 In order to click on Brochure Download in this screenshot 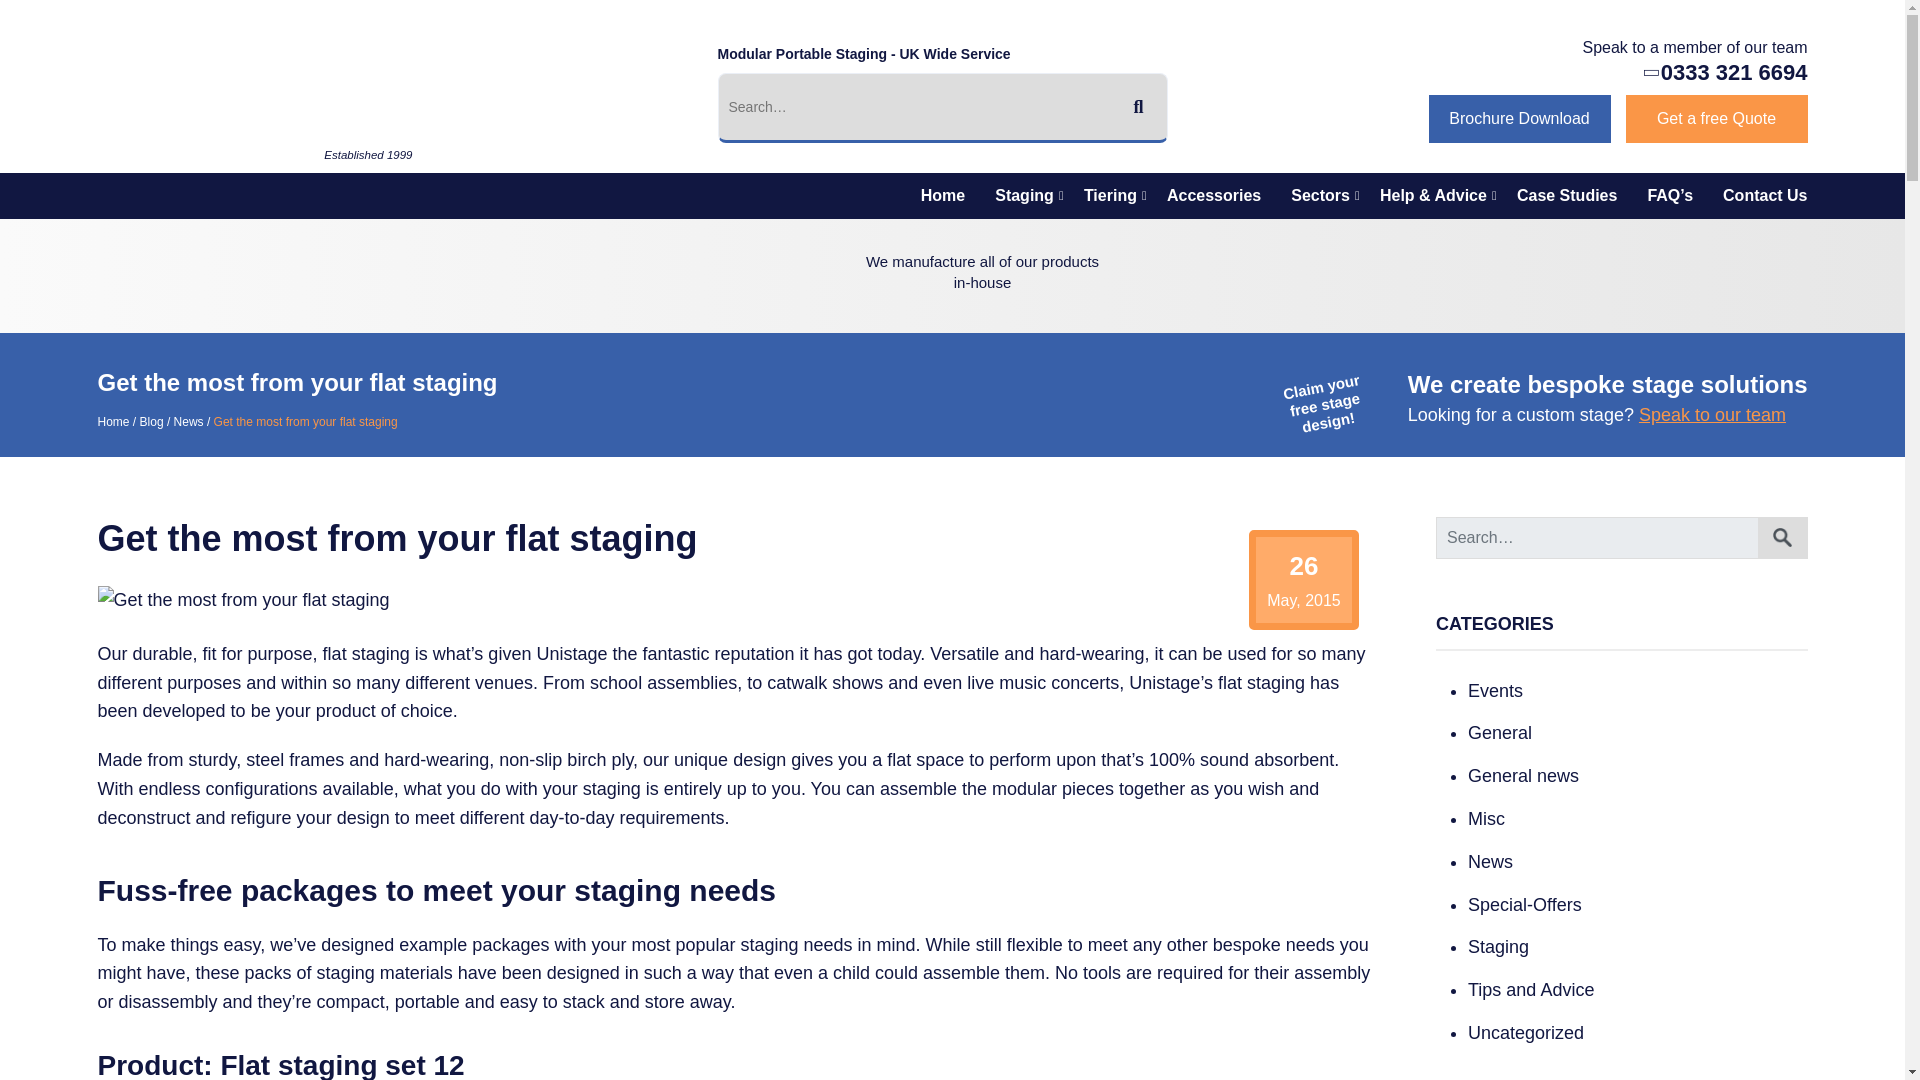, I will do `click(1519, 118)`.